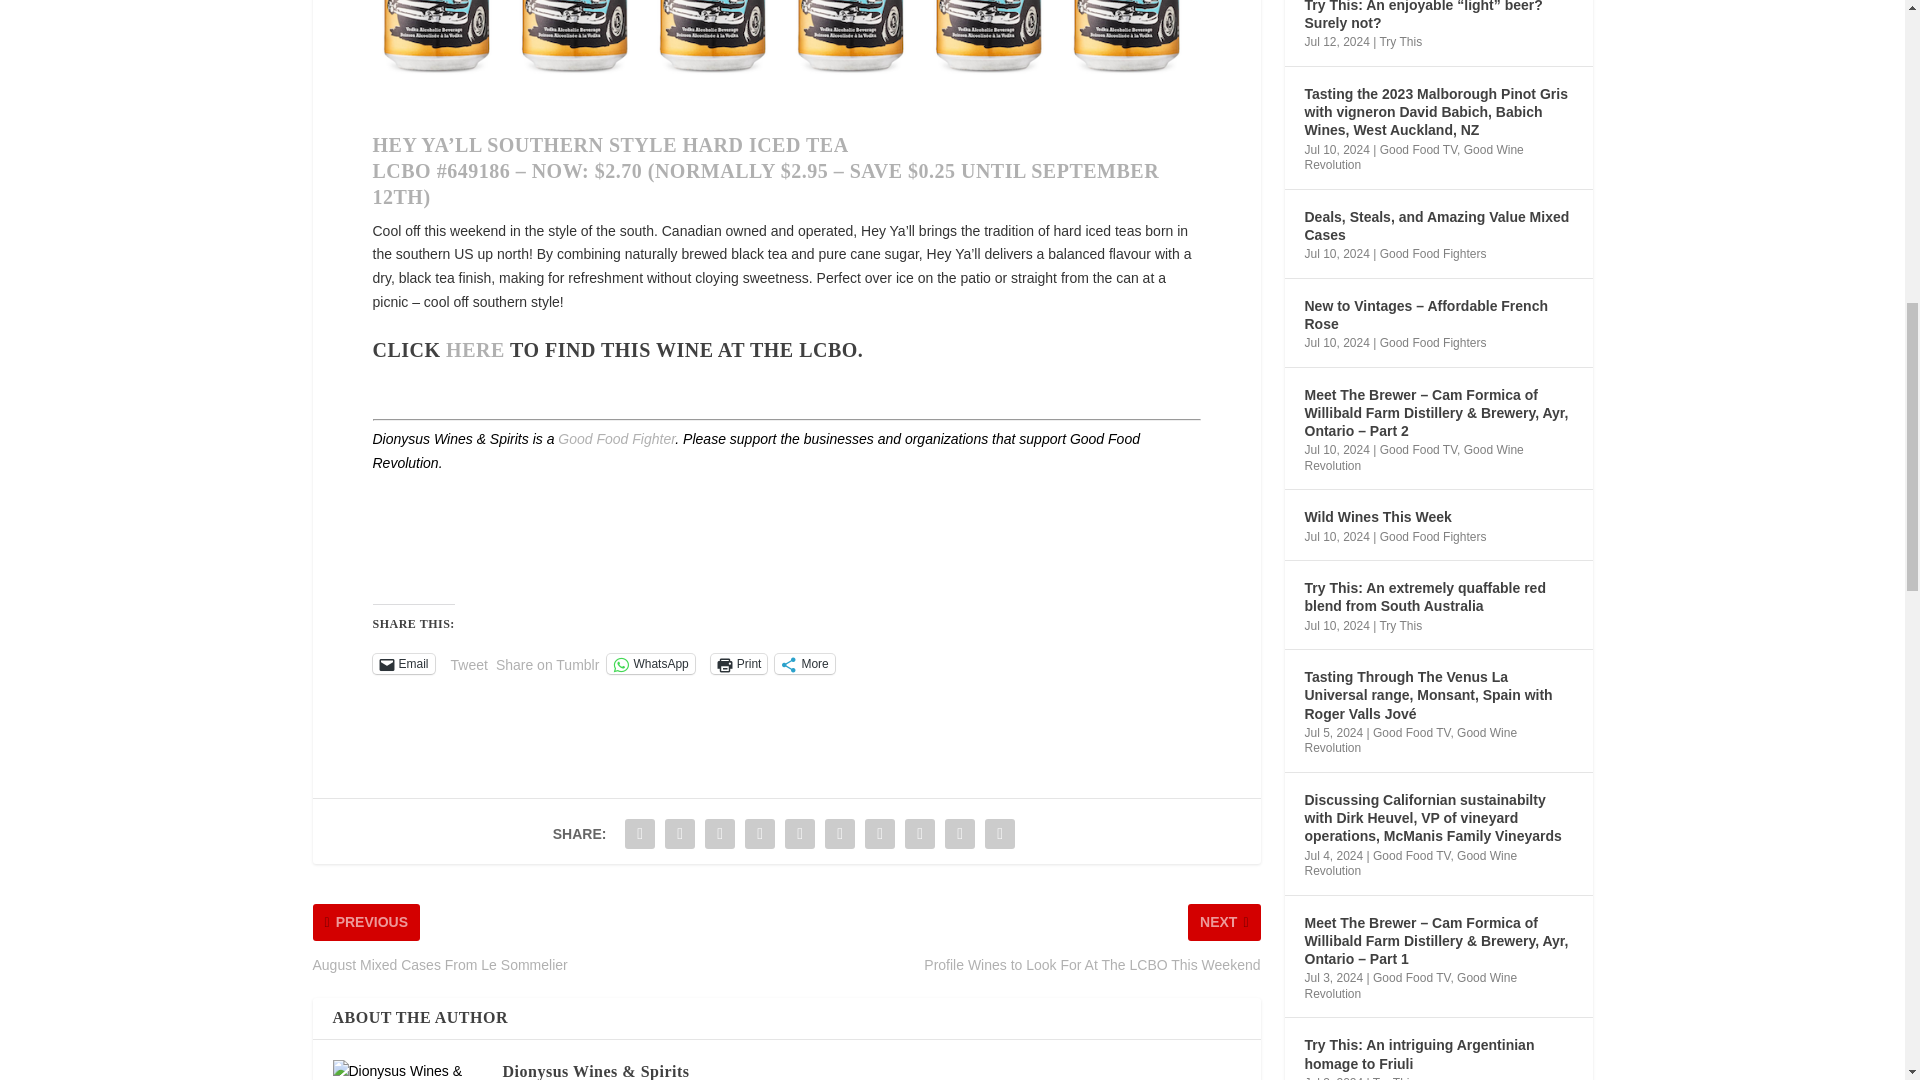 This screenshot has height=1080, width=1920. What do you see at coordinates (920, 834) in the screenshot?
I see `Share "Cool Off, Southern Style" via Stumbleupon` at bounding box center [920, 834].